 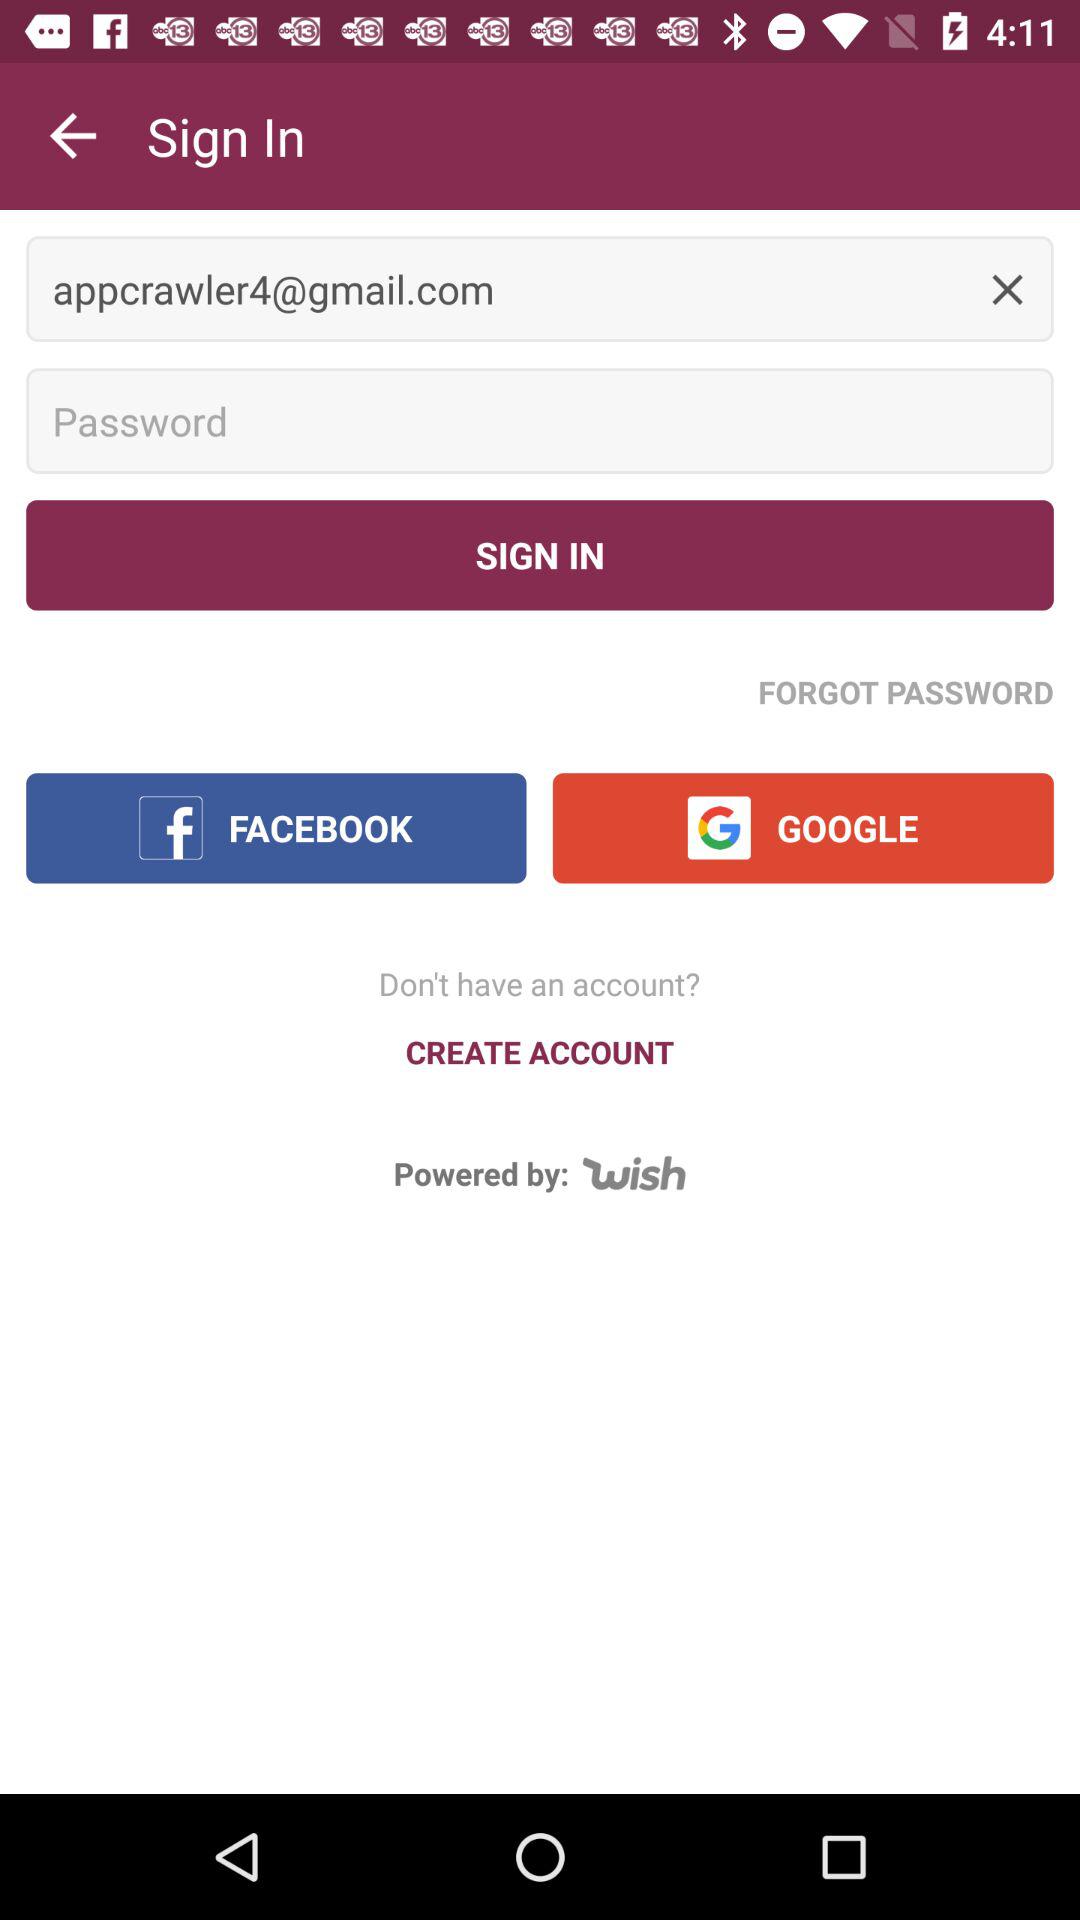 What do you see at coordinates (540, 1052) in the screenshot?
I see `choose create account icon` at bounding box center [540, 1052].